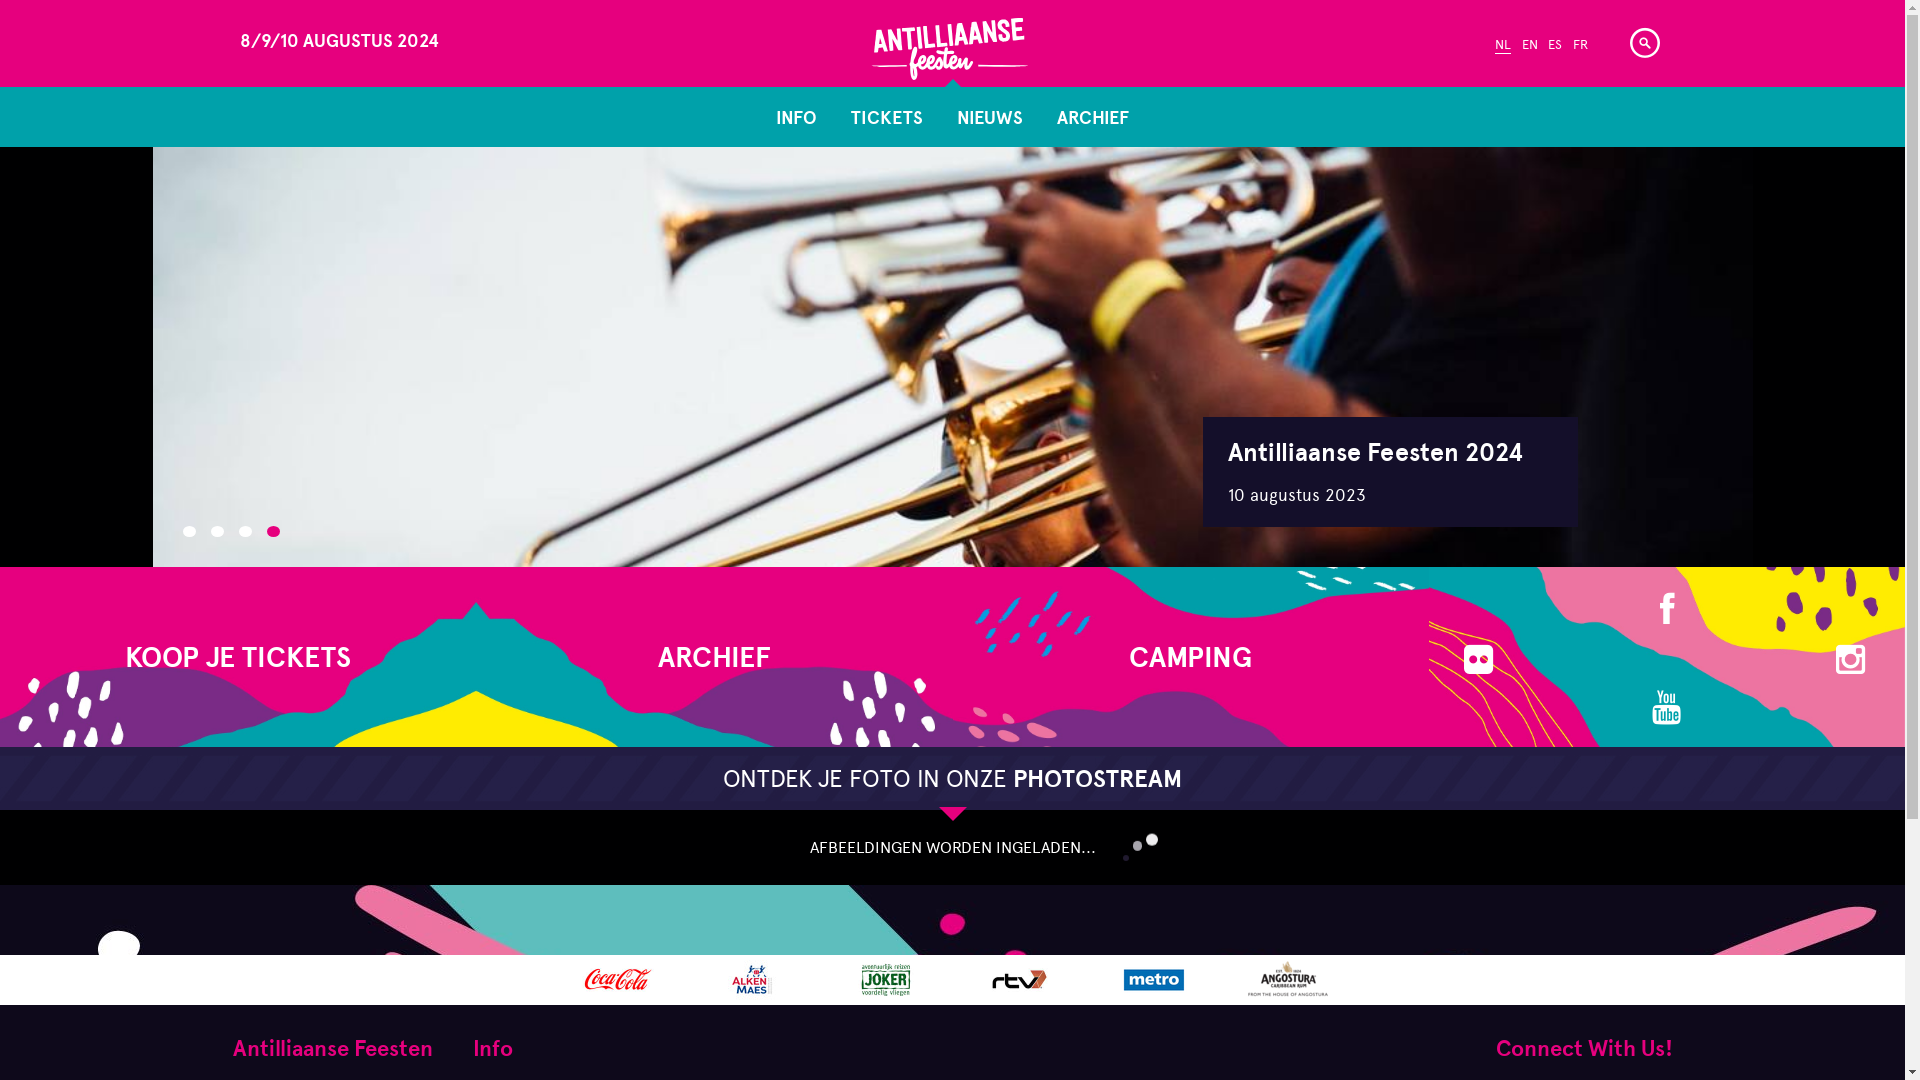  Describe the element at coordinates (244, 532) in the screenshot. I see `3` at that location.